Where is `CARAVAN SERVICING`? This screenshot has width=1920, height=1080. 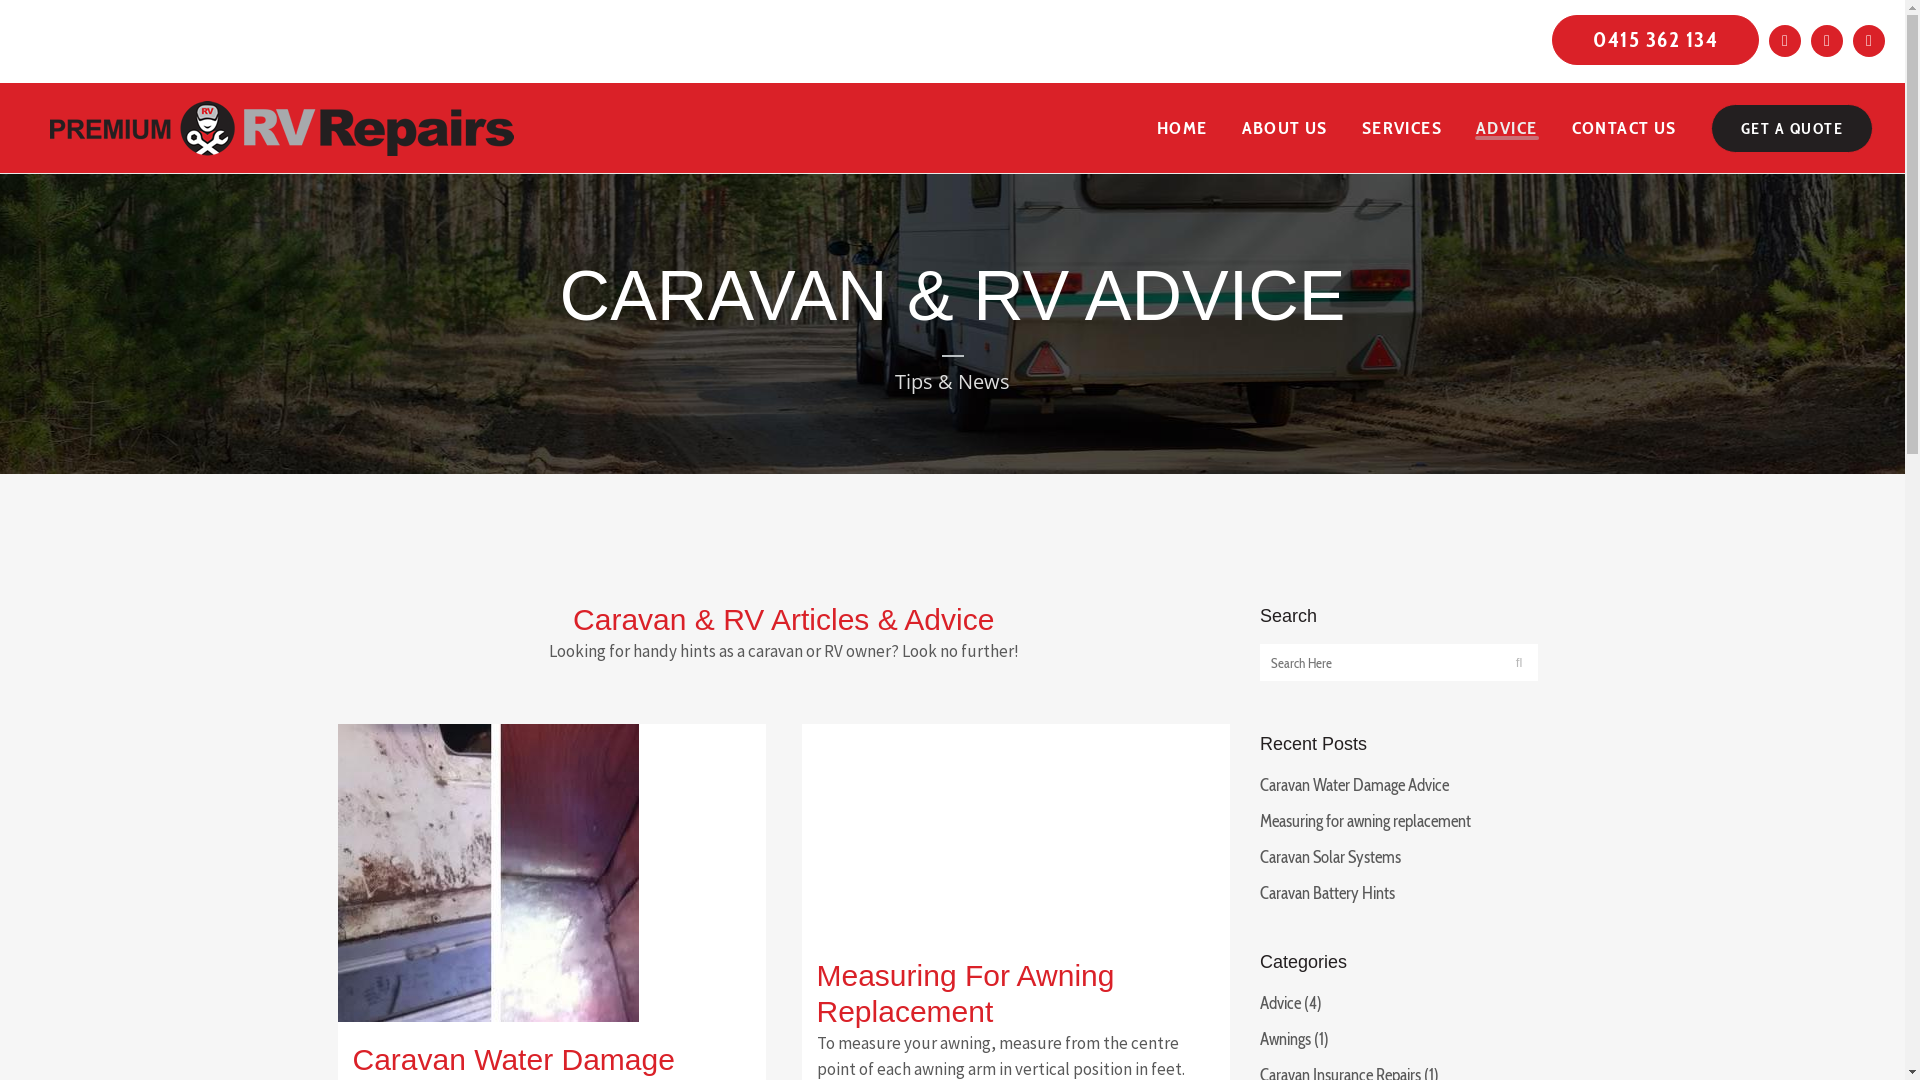 CARAVAN SERVICING is located at coordinates (1252, 709).